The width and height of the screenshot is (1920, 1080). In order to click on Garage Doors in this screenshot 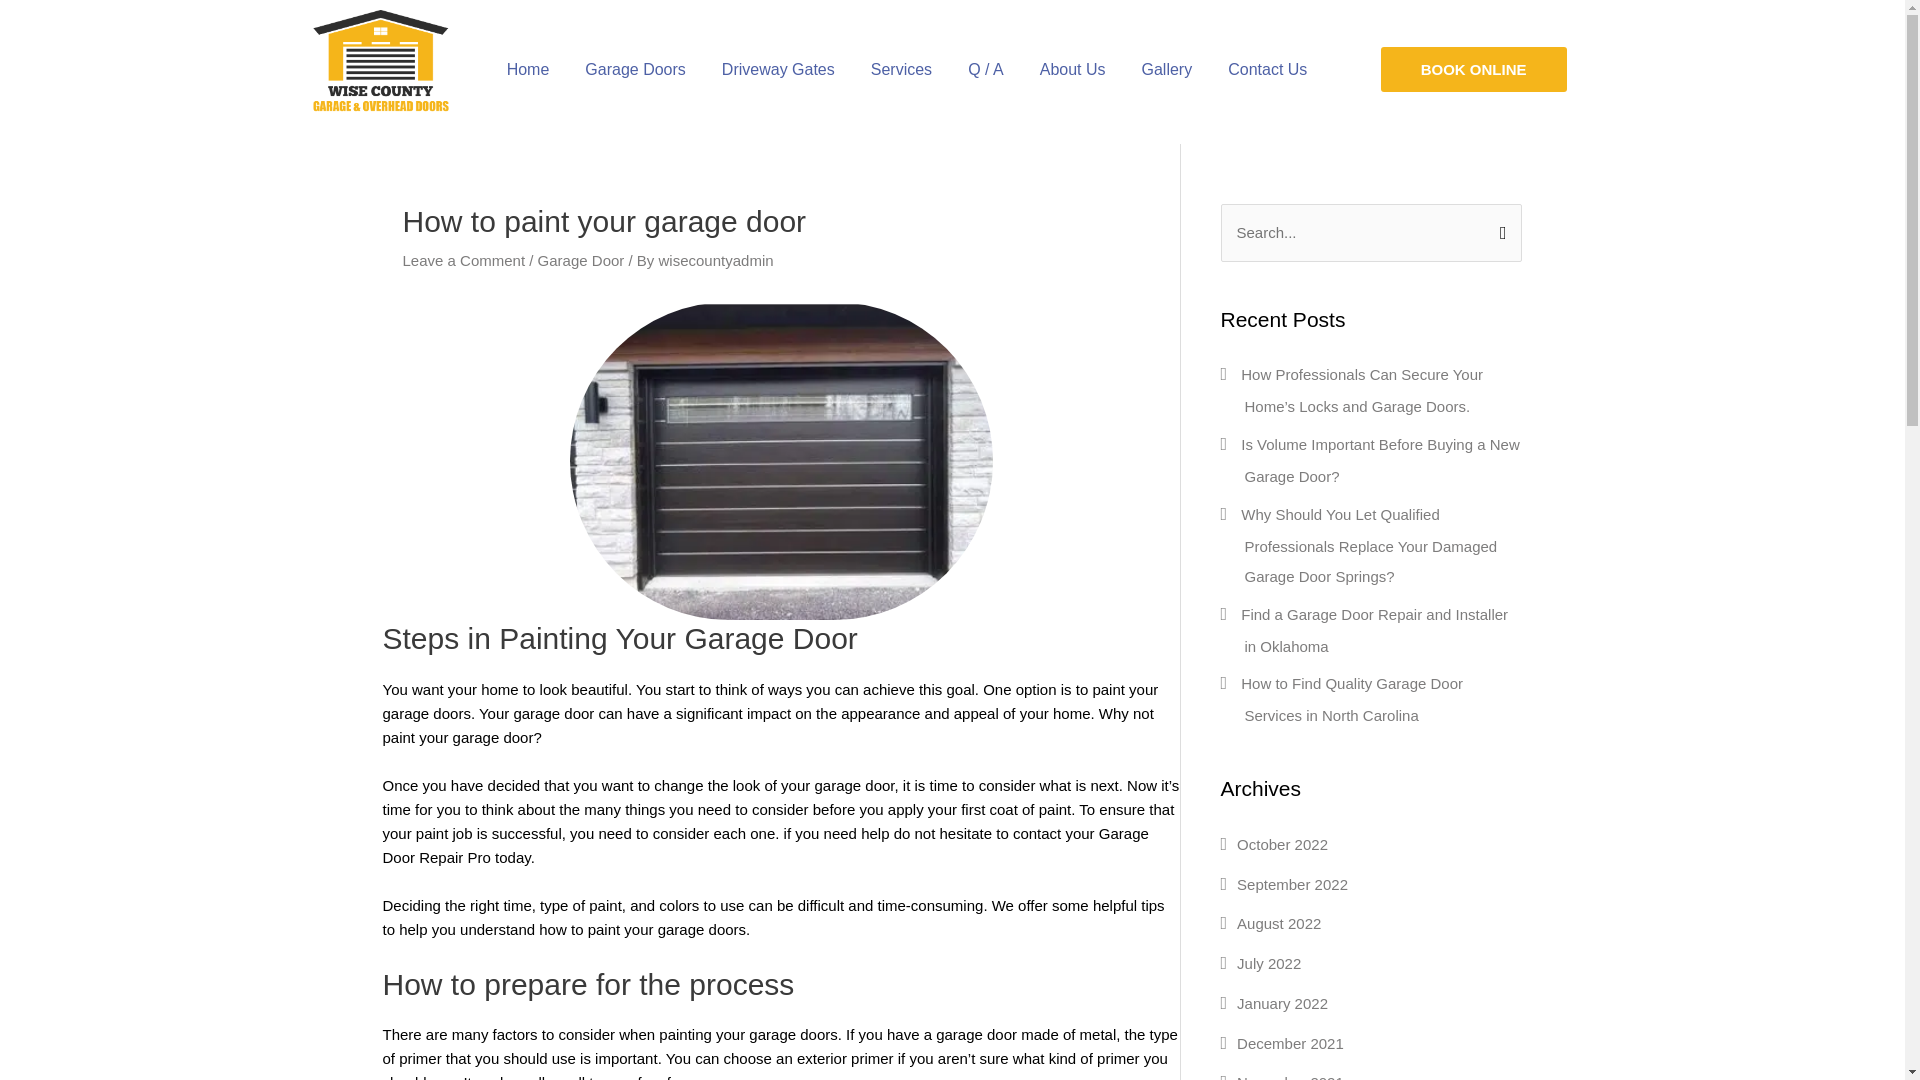, I will do `click(635, 70)`.